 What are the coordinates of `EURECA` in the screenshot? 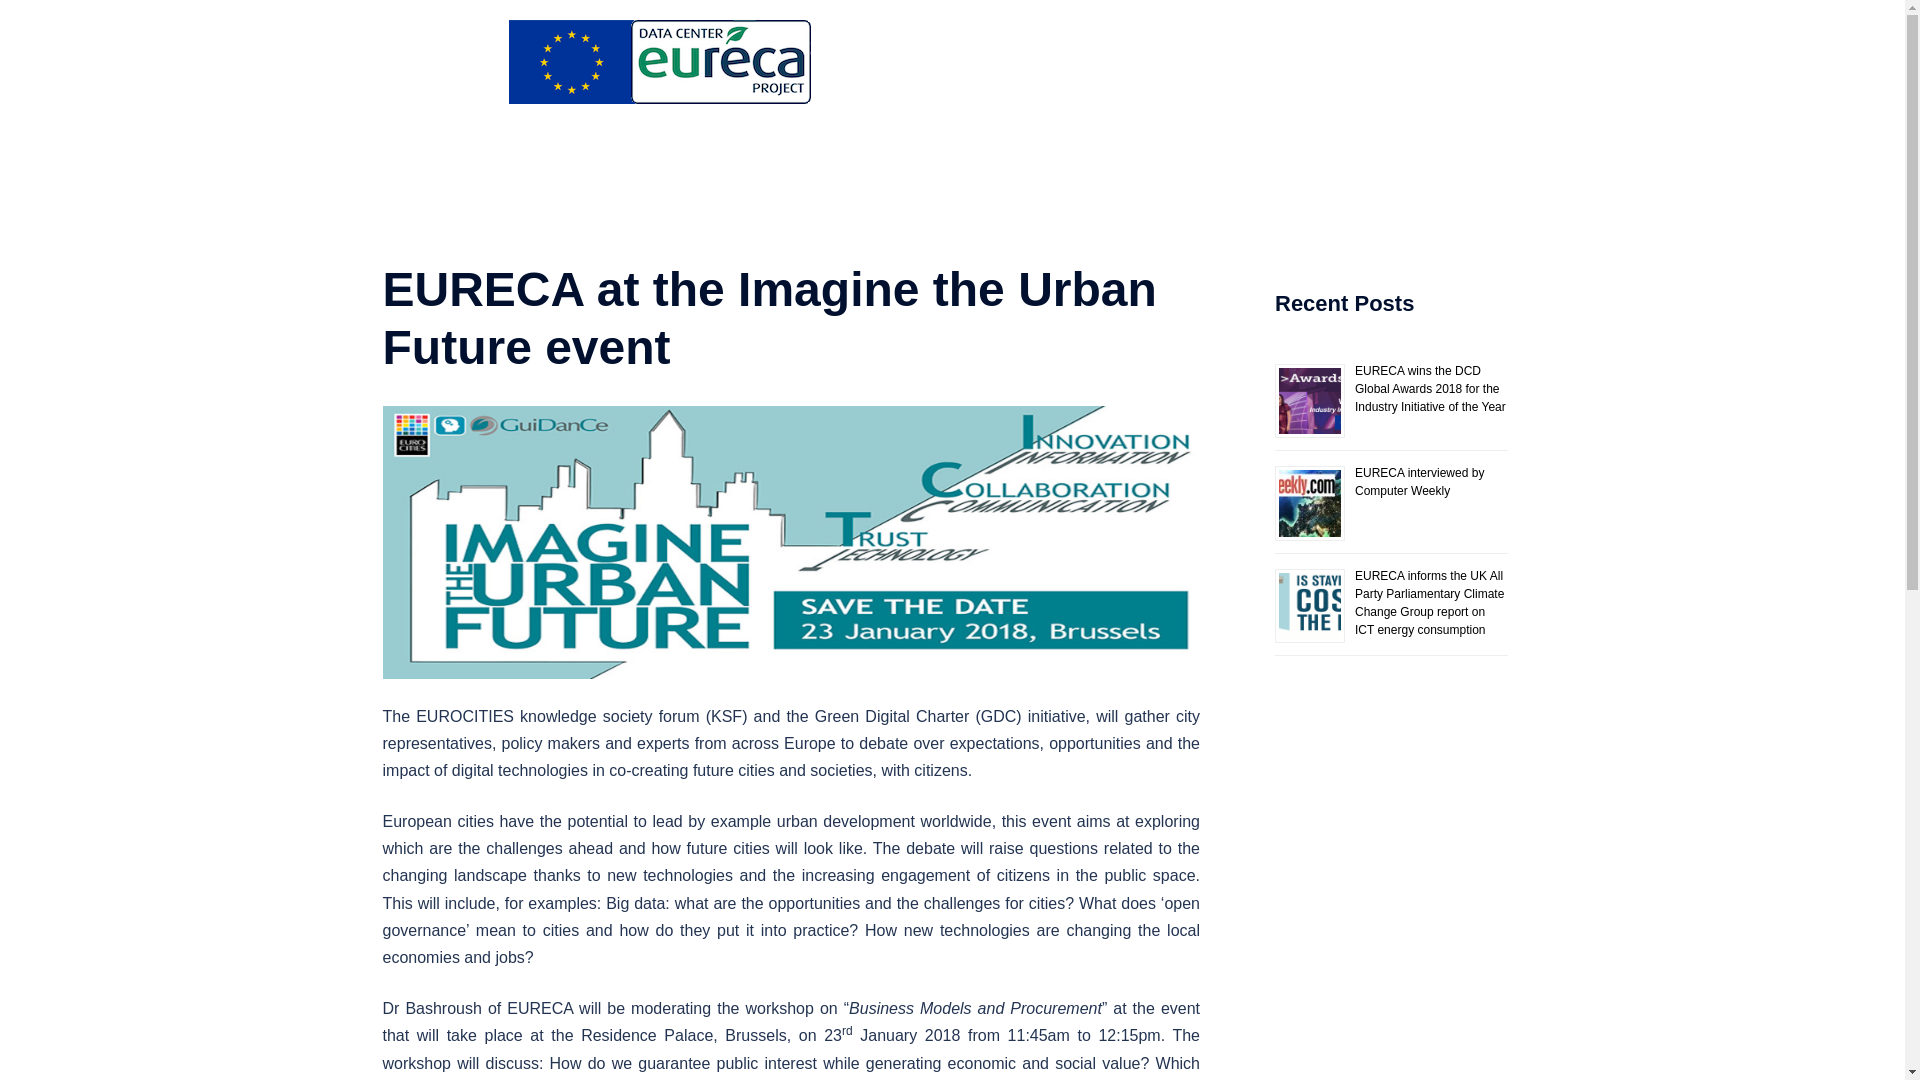 It's located at (659, 68).